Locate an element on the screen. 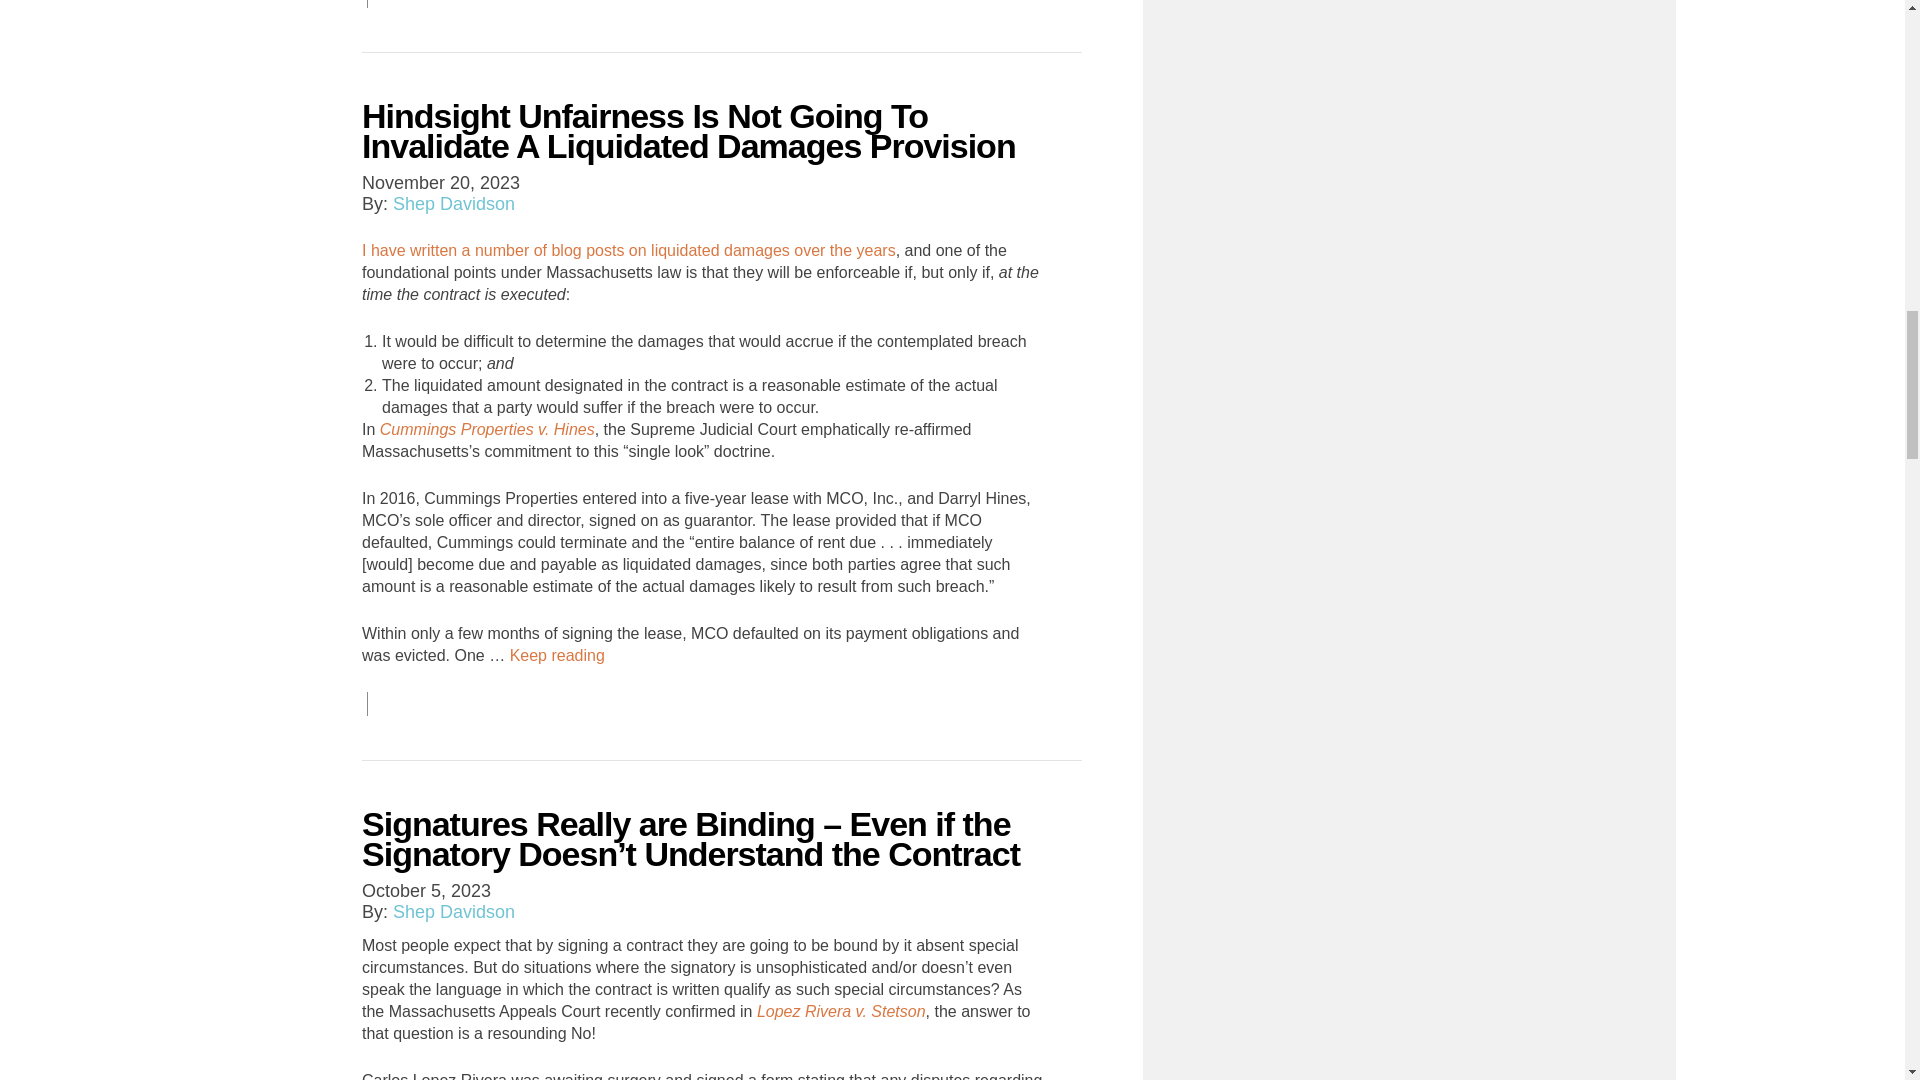 The image size is (1920, 1080). Monday, November 20, 2023, 12:54 pm is located at coordinates (441, 182).